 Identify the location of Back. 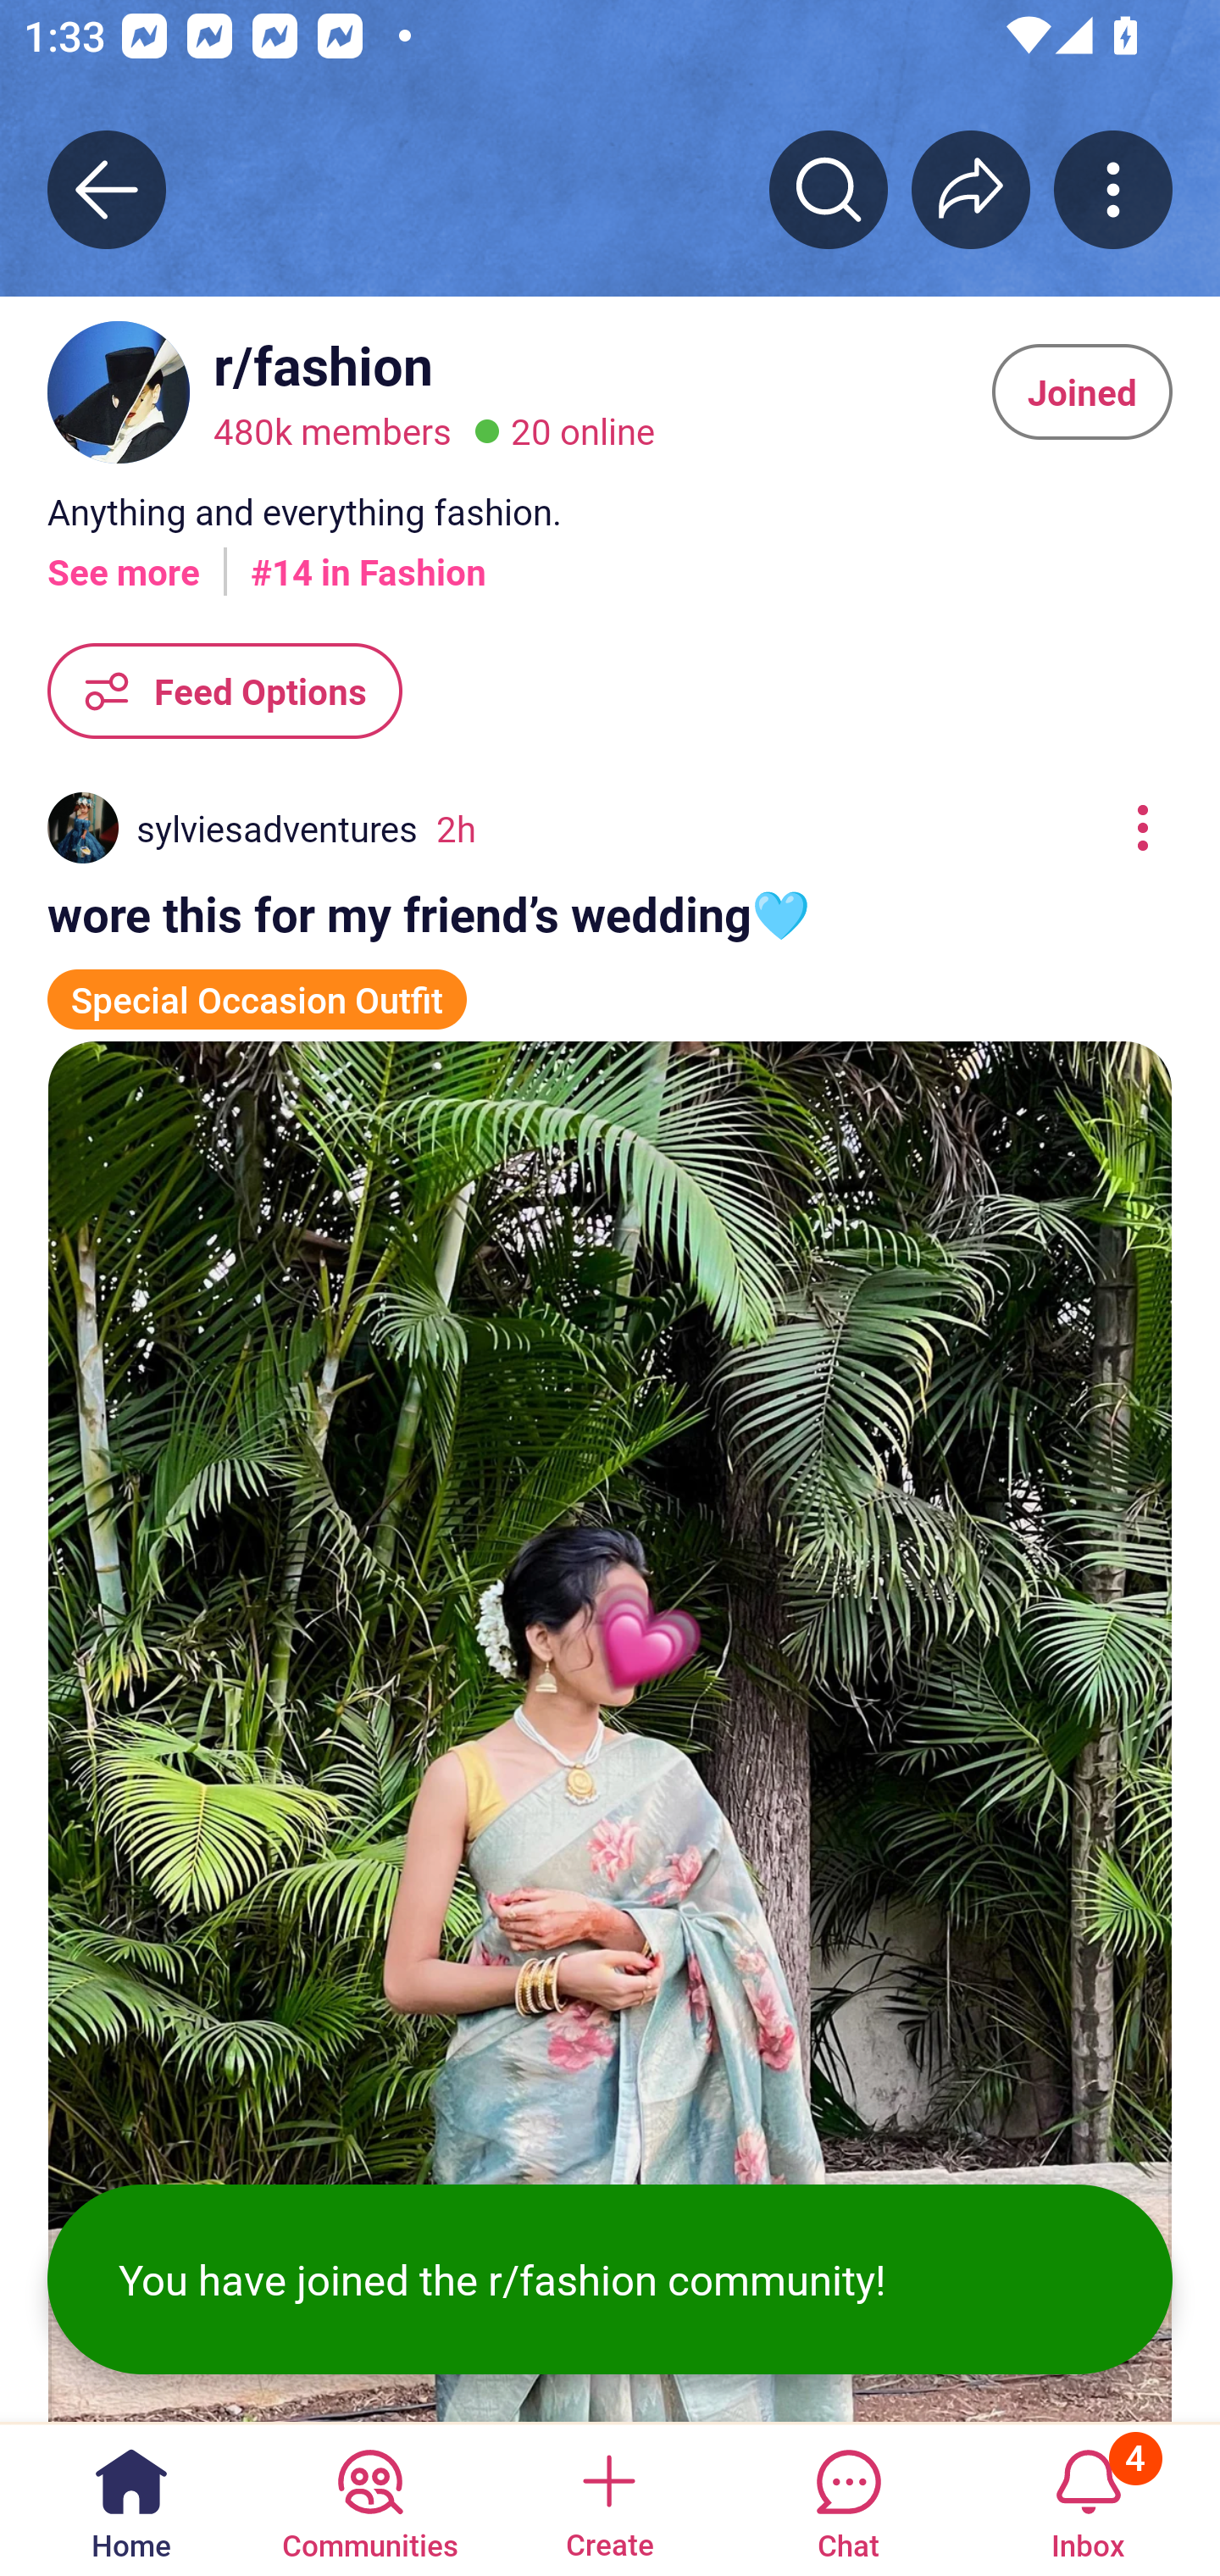
(107, 189).